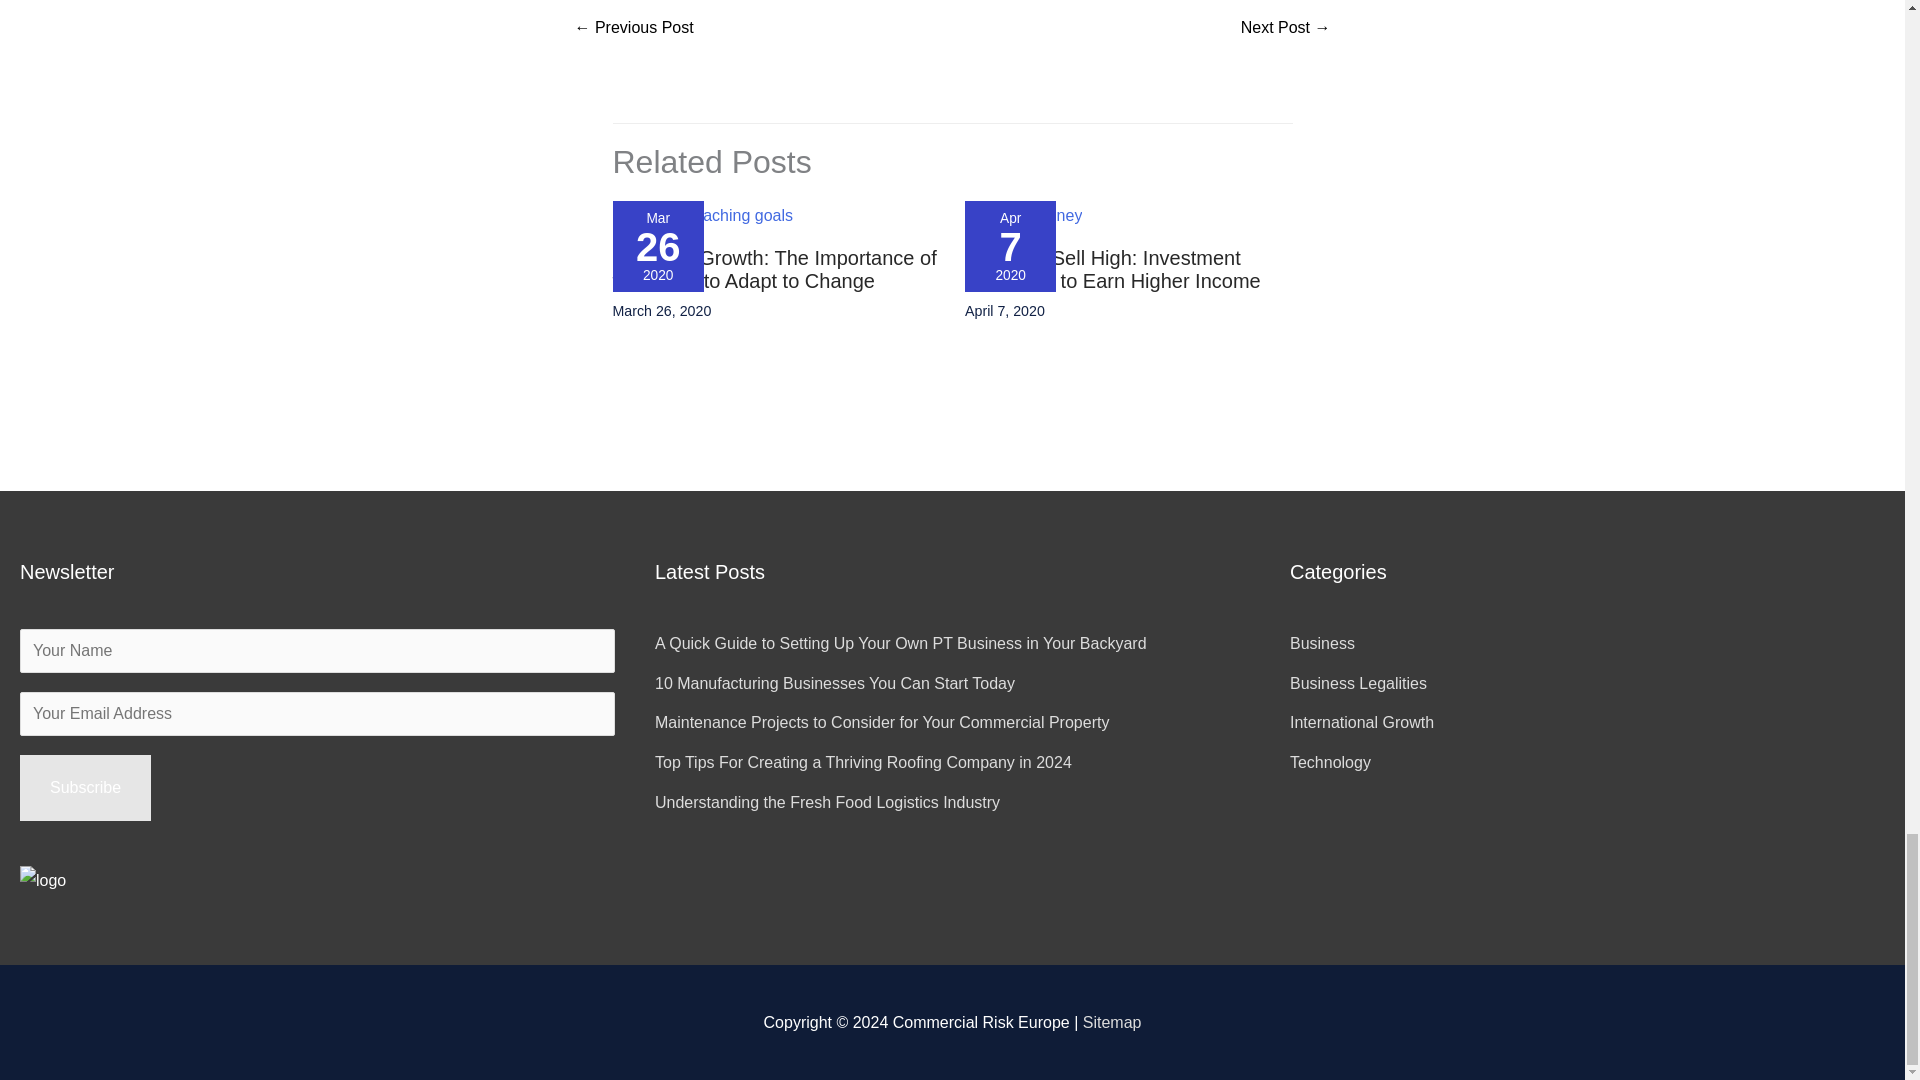 This screenshot has width=1920, height=1080. What do you see at coordinates (1358, 684) in the screenshot?
I see `Business Legalities` at bounding box center [1358, 684].